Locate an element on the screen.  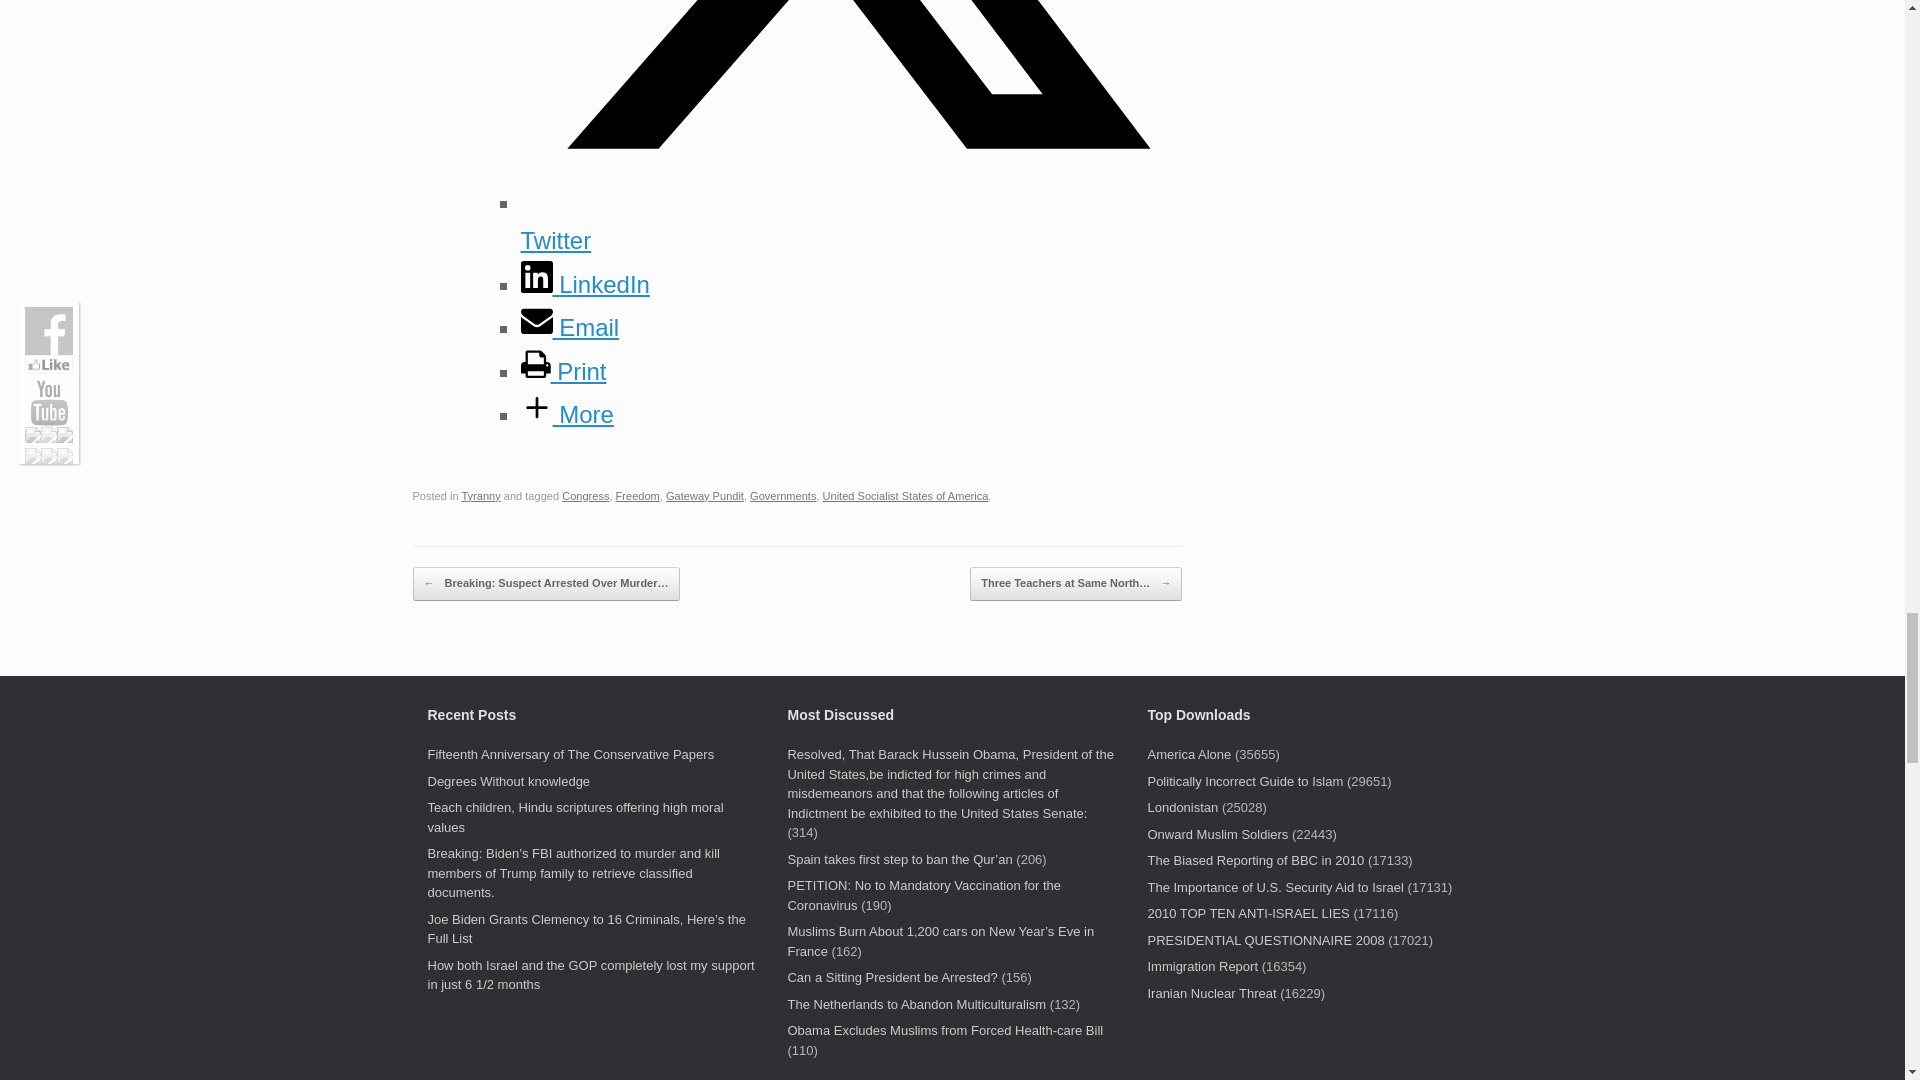
Email is located at coordinates (569, 328).